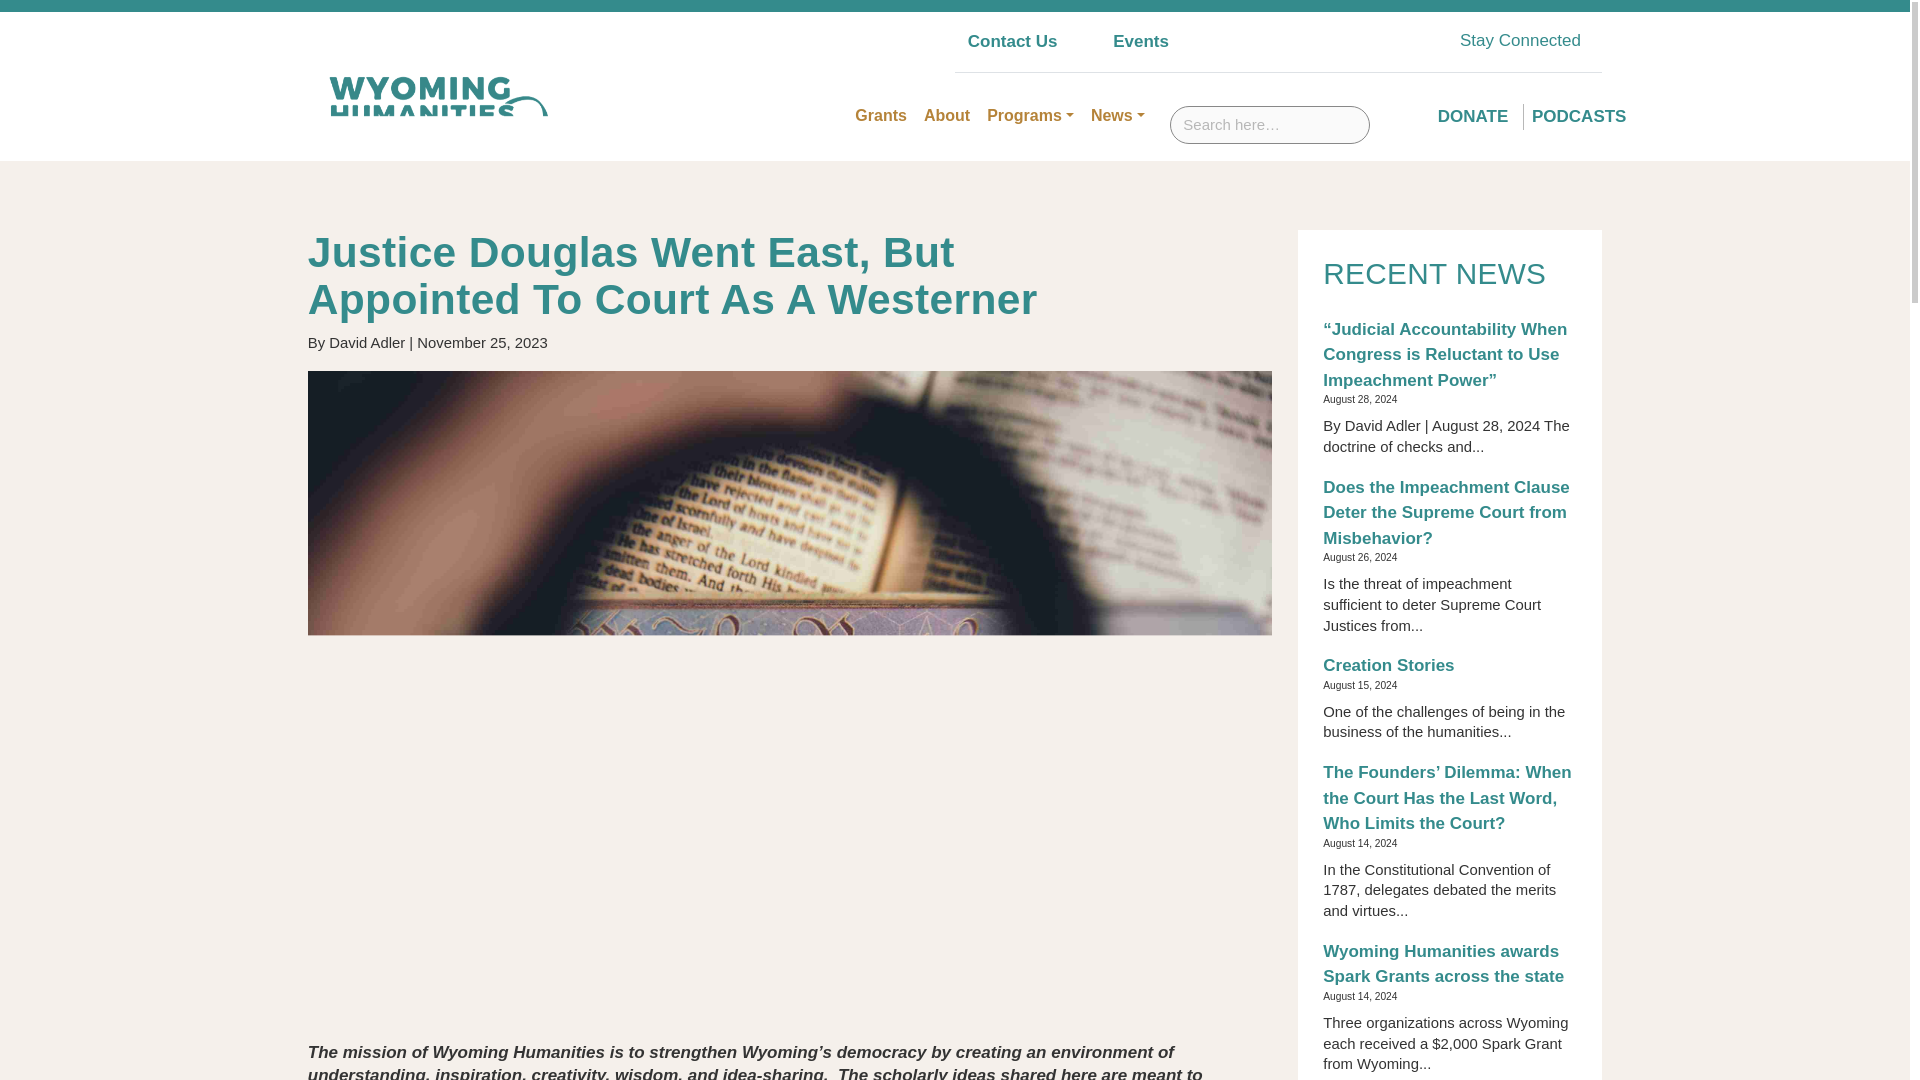  What do you see at coordinates (1030, 116) in the screenshot?
I see `Programs` at bounding box center [1030, 116].